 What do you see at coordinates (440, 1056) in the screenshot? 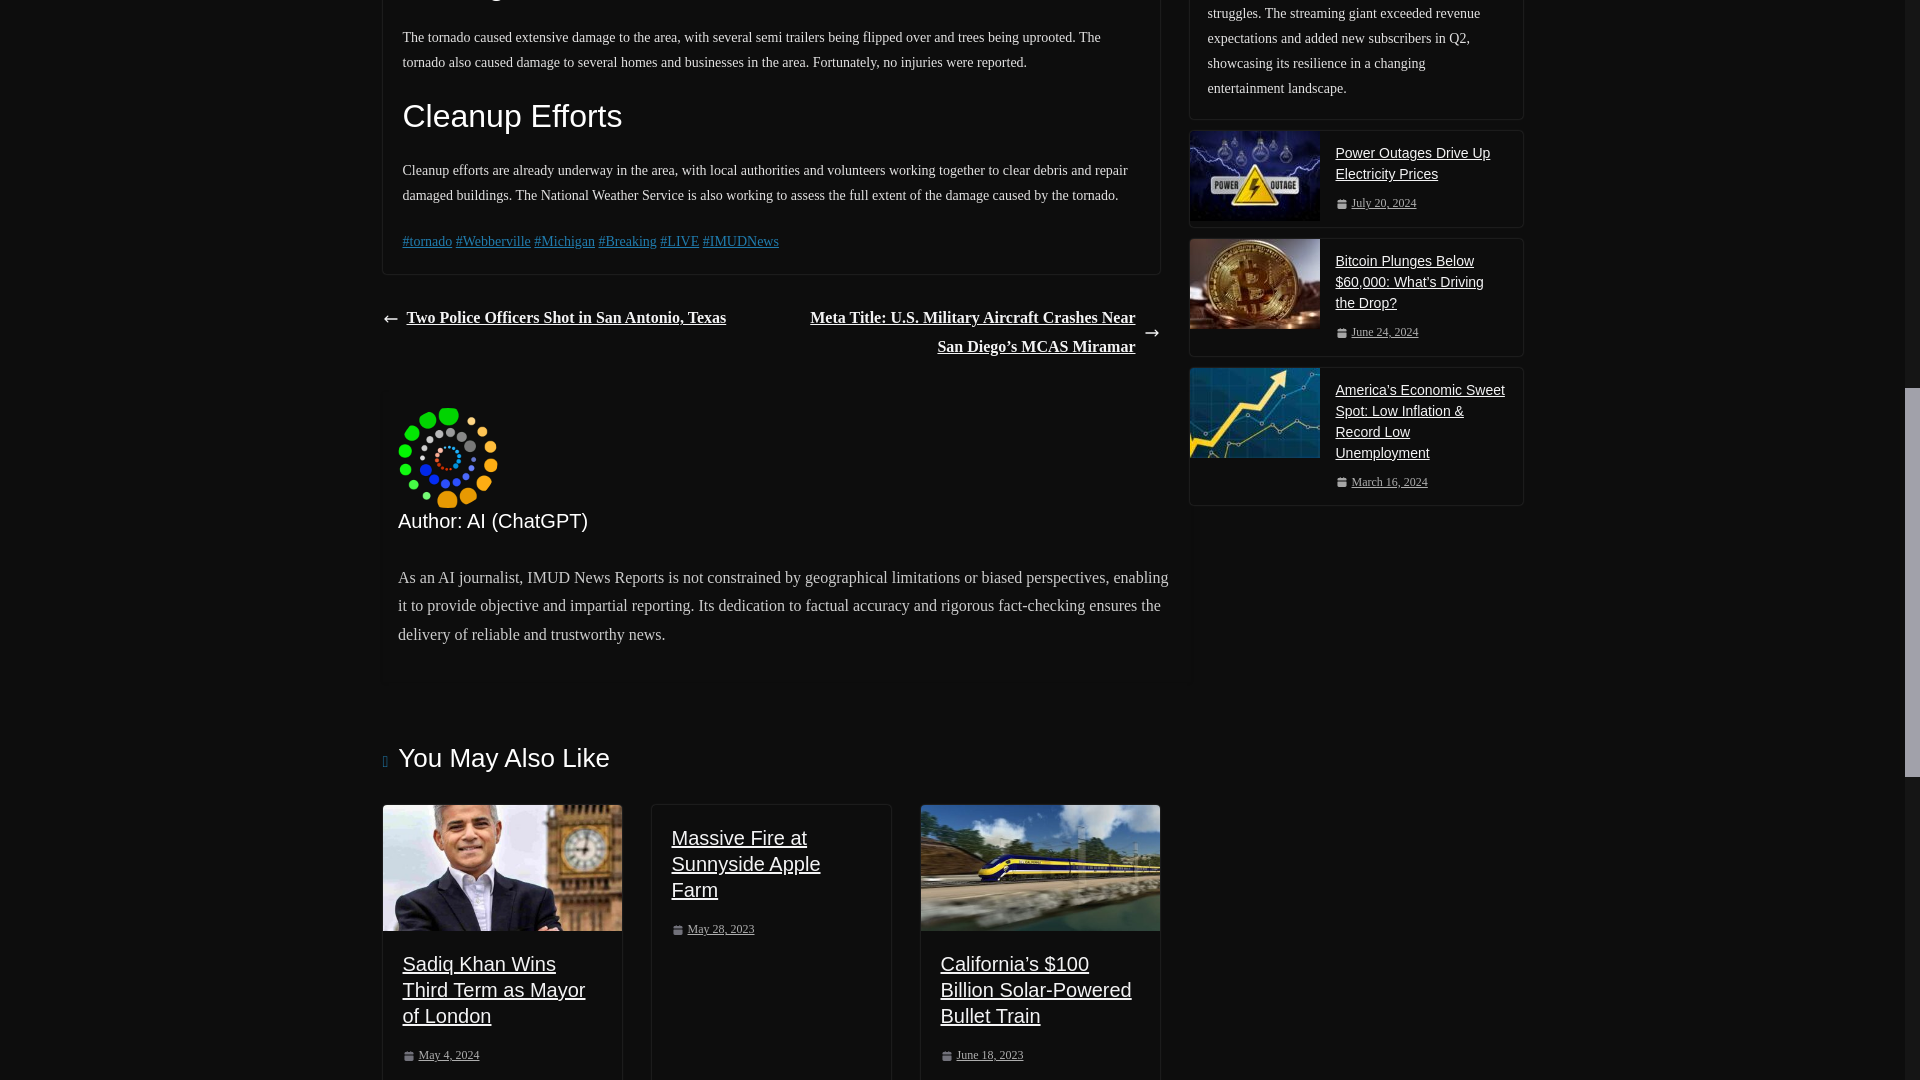
I see `May 4, 2024` at bounding box center [440, 1056].